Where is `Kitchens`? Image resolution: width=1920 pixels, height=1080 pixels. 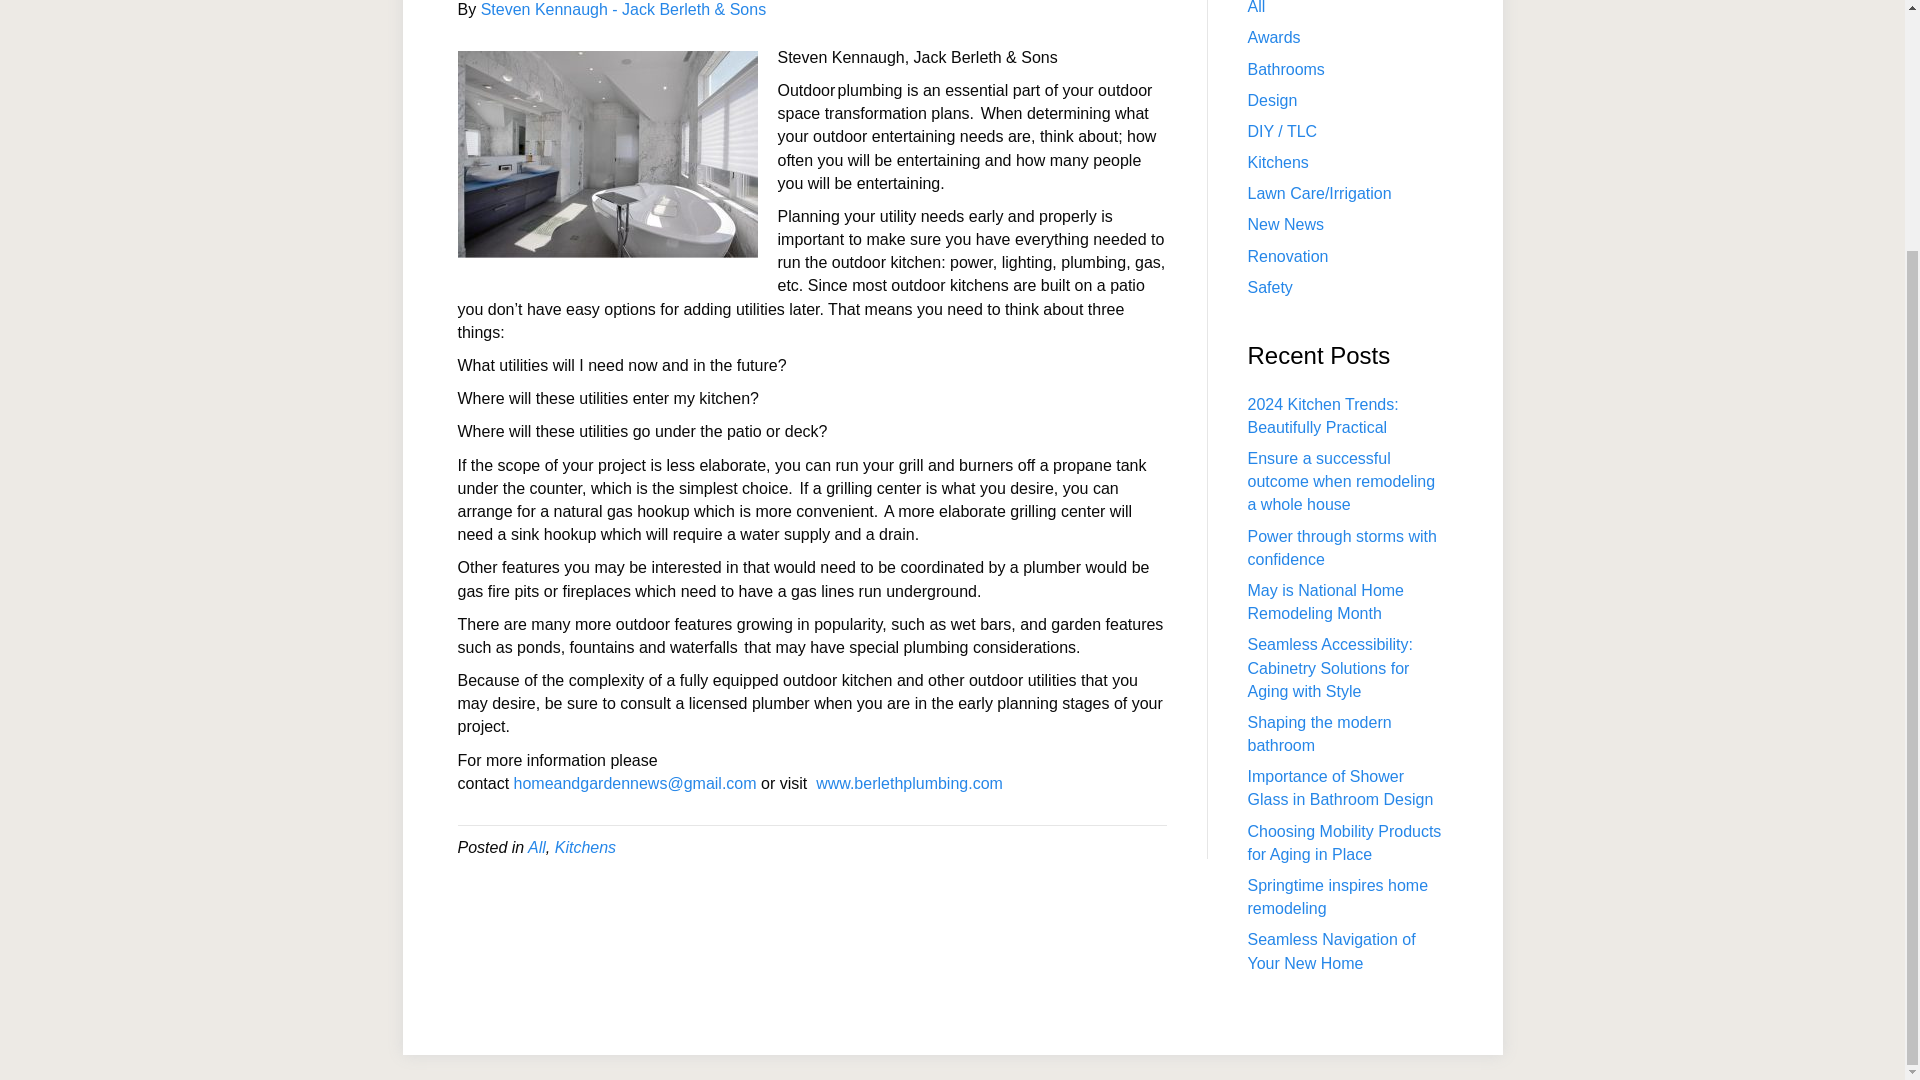 Kitchens is located at coordinates (1278, 162).